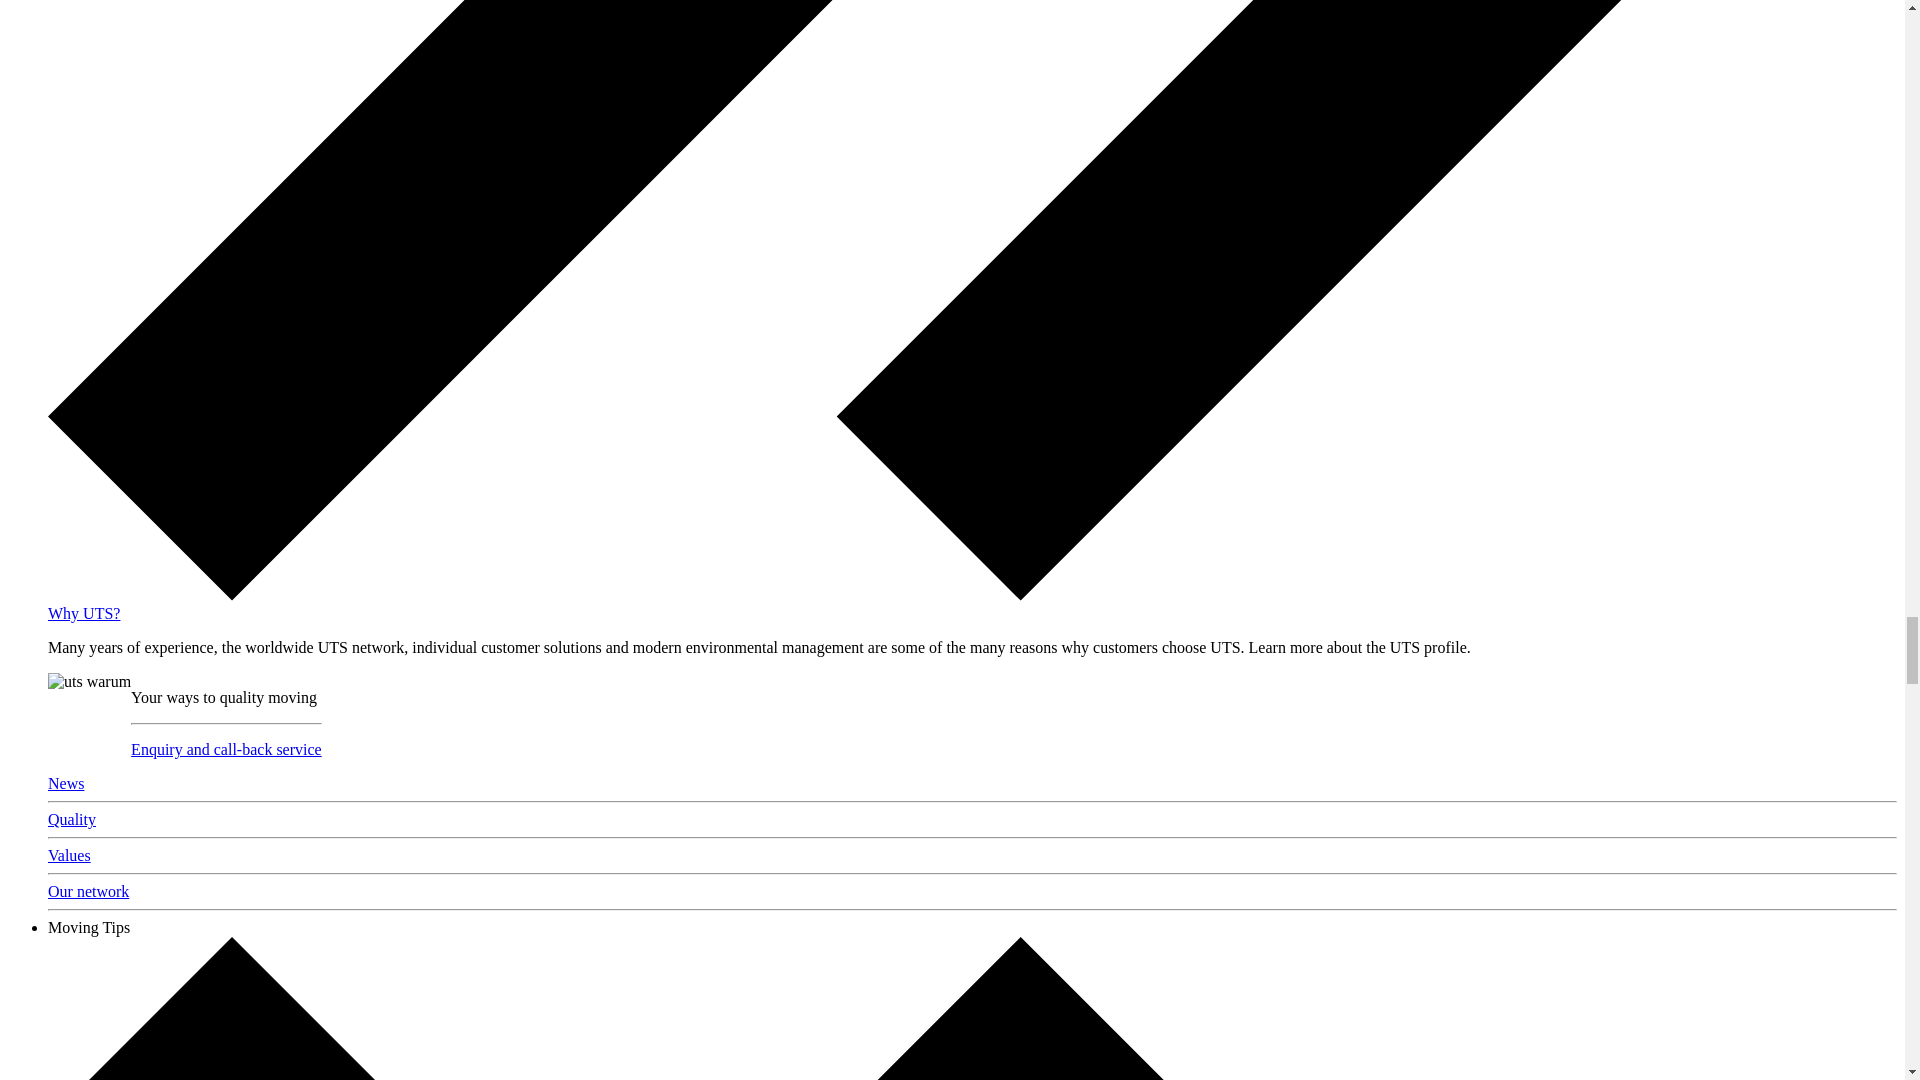 The image size is (1920, 1080). What do you see at coordinates (66, 783) in the screenshot?
I see `News` at bounding box center [66, 783].